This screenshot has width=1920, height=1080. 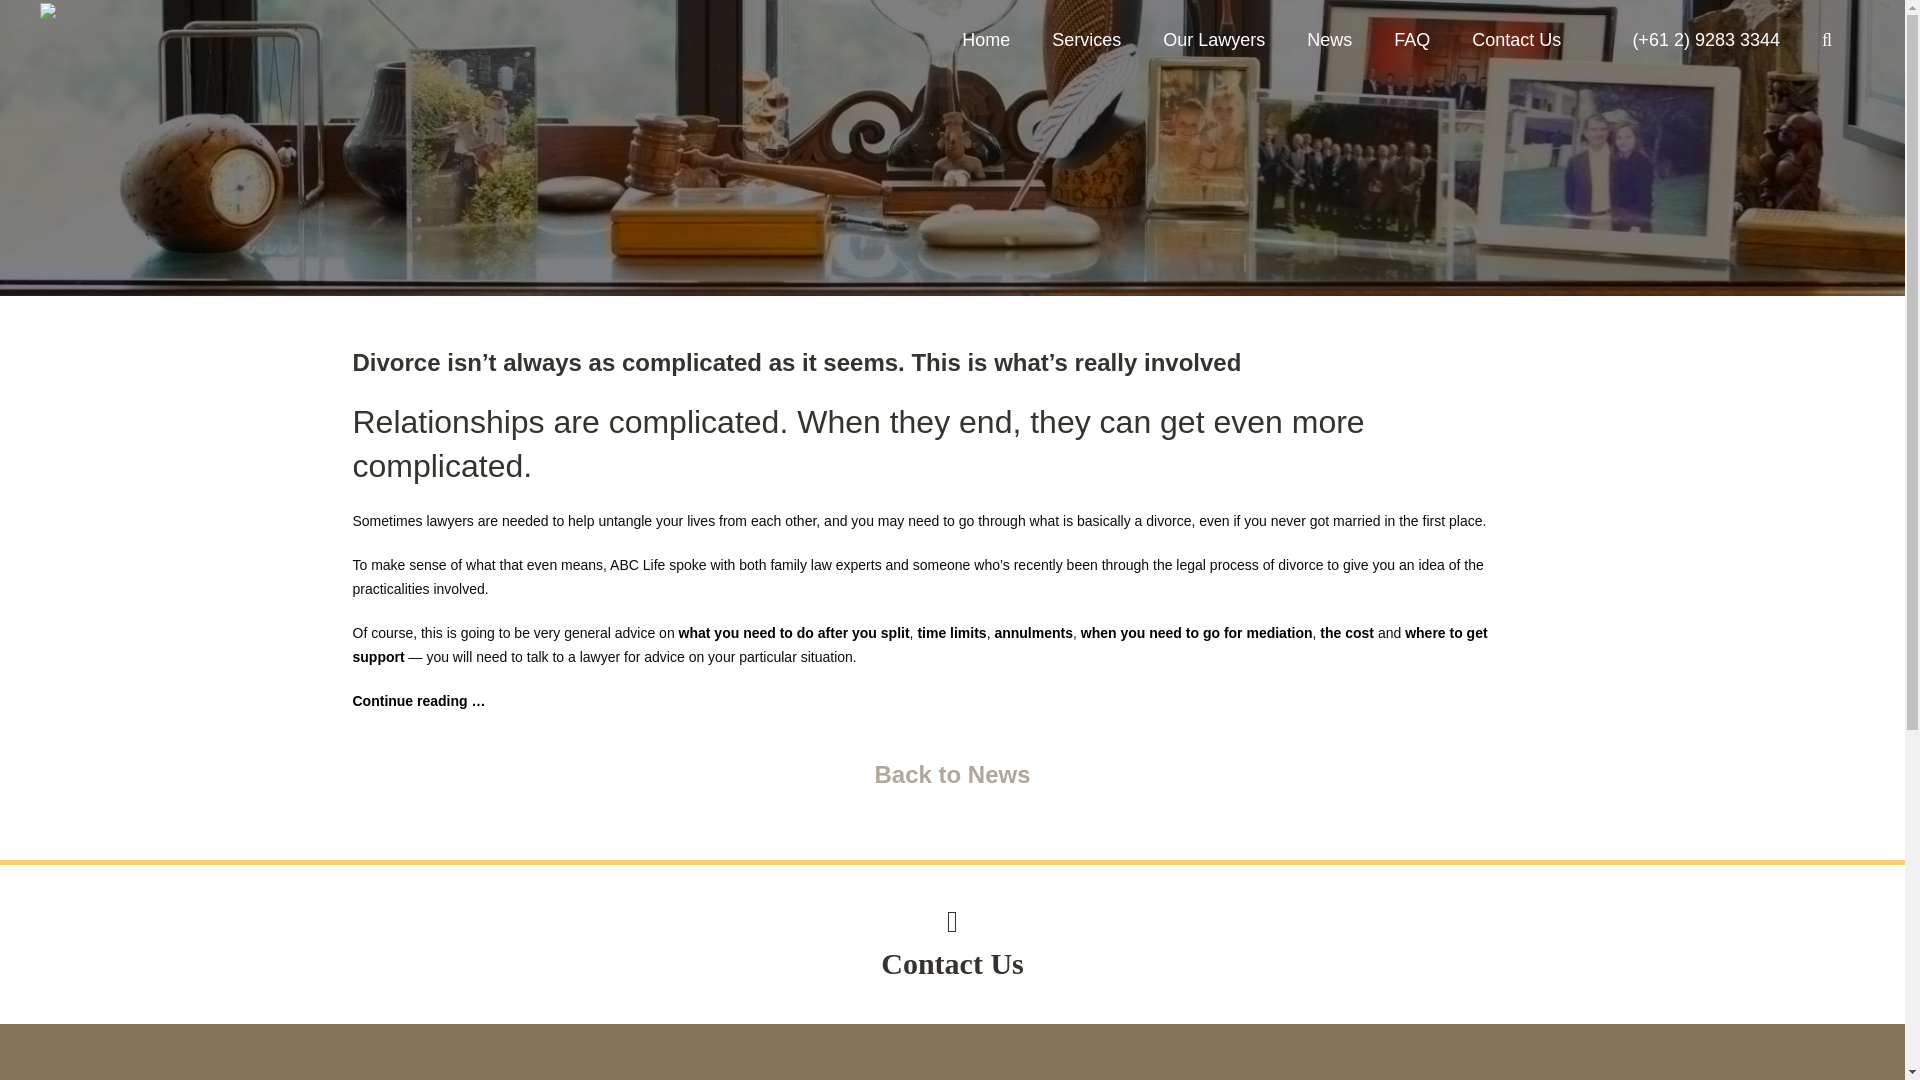 What do you see at coordinates (1329, 40) in the screenshot?
I see `News` at bounding box center [1329, 40].